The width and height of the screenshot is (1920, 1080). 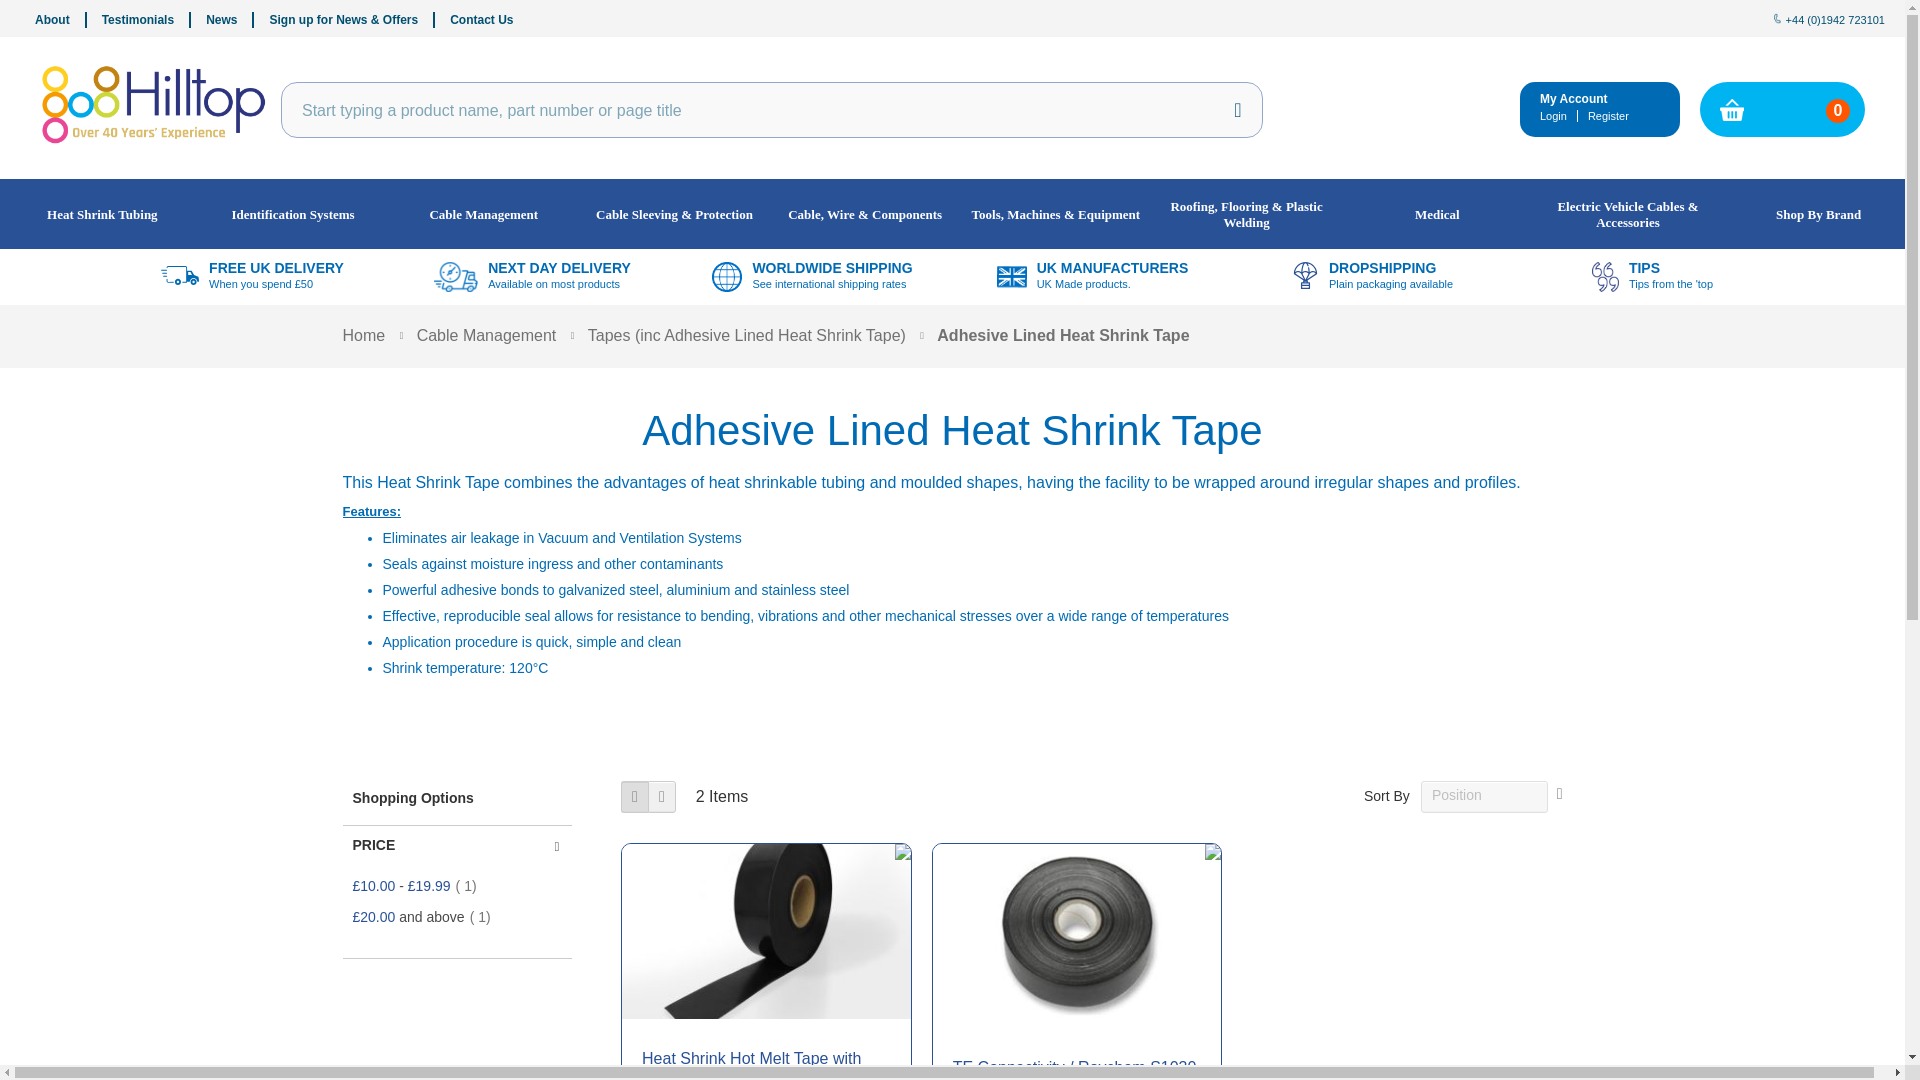 I want to click on About, so click(x=60, y=20).